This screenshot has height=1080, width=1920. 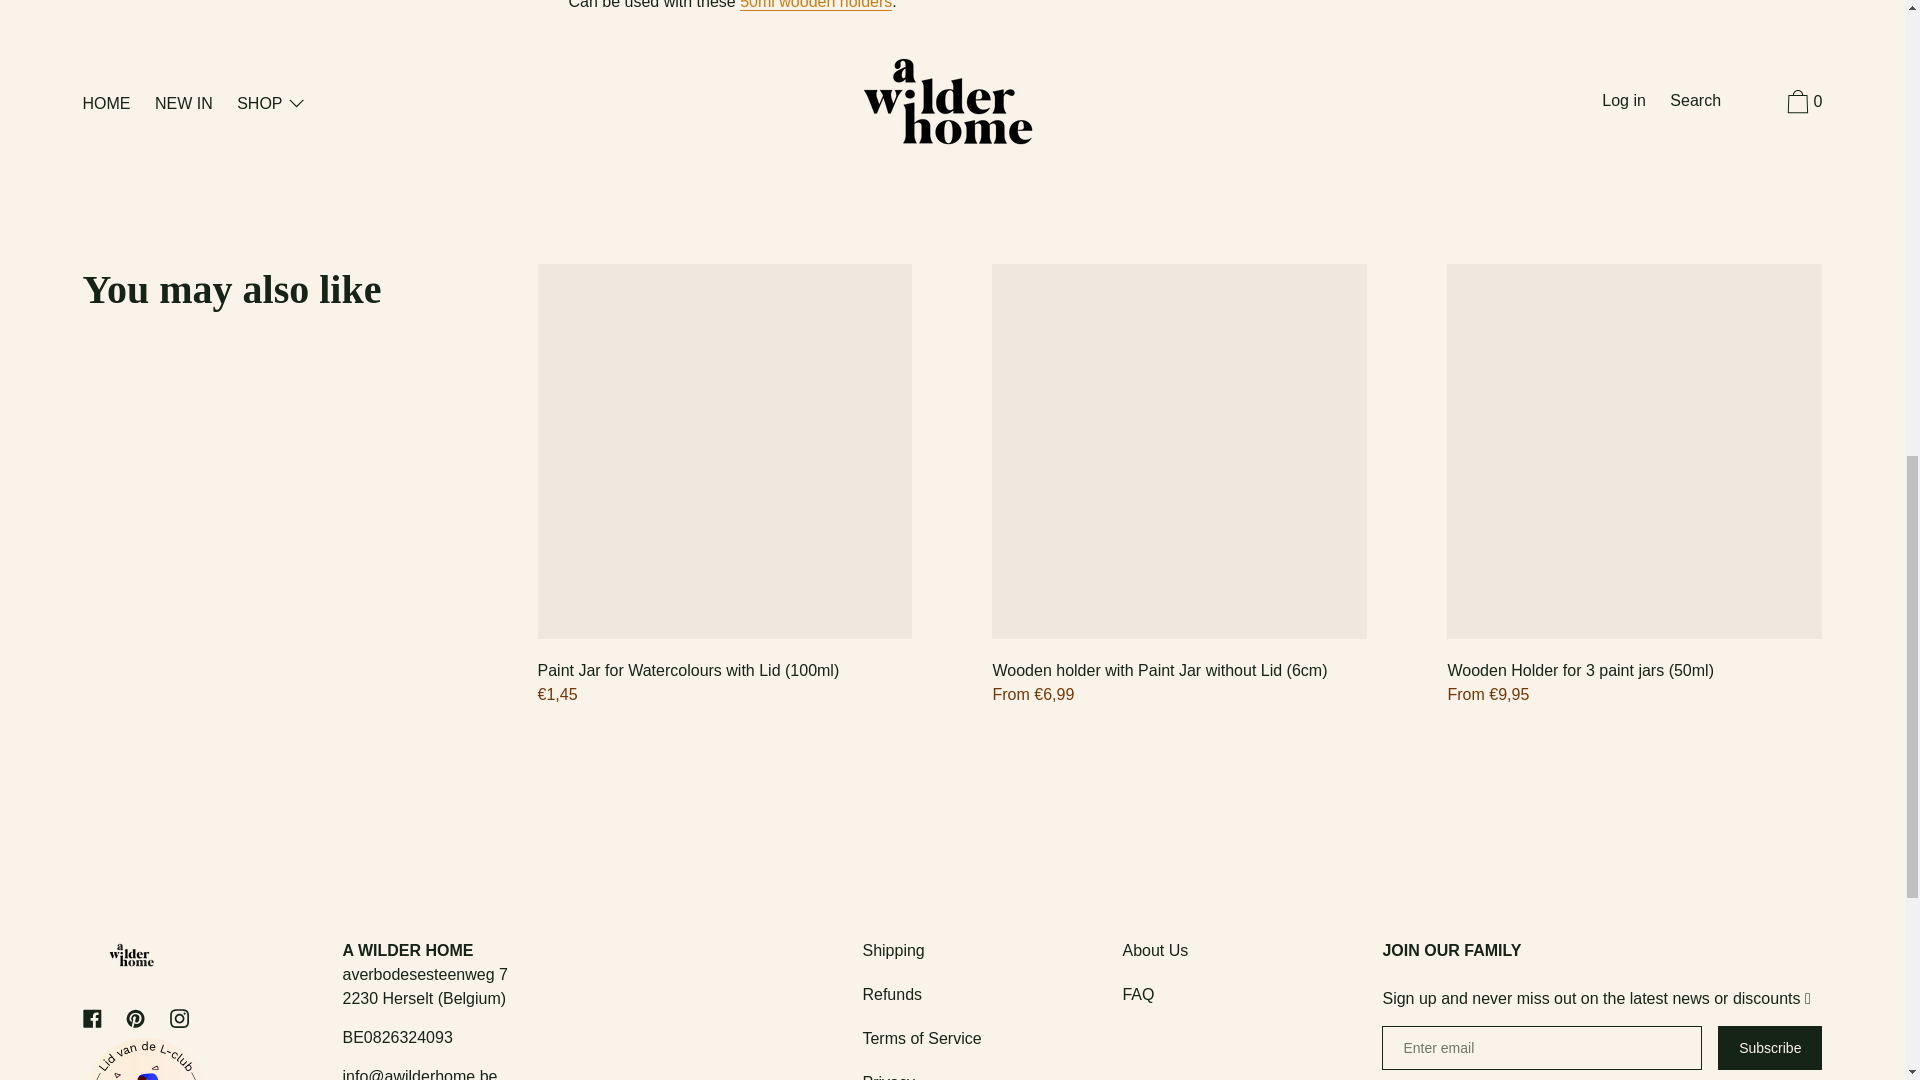 I want to click on A Wilder Home on Facebook, so click(x=92, y=1018).